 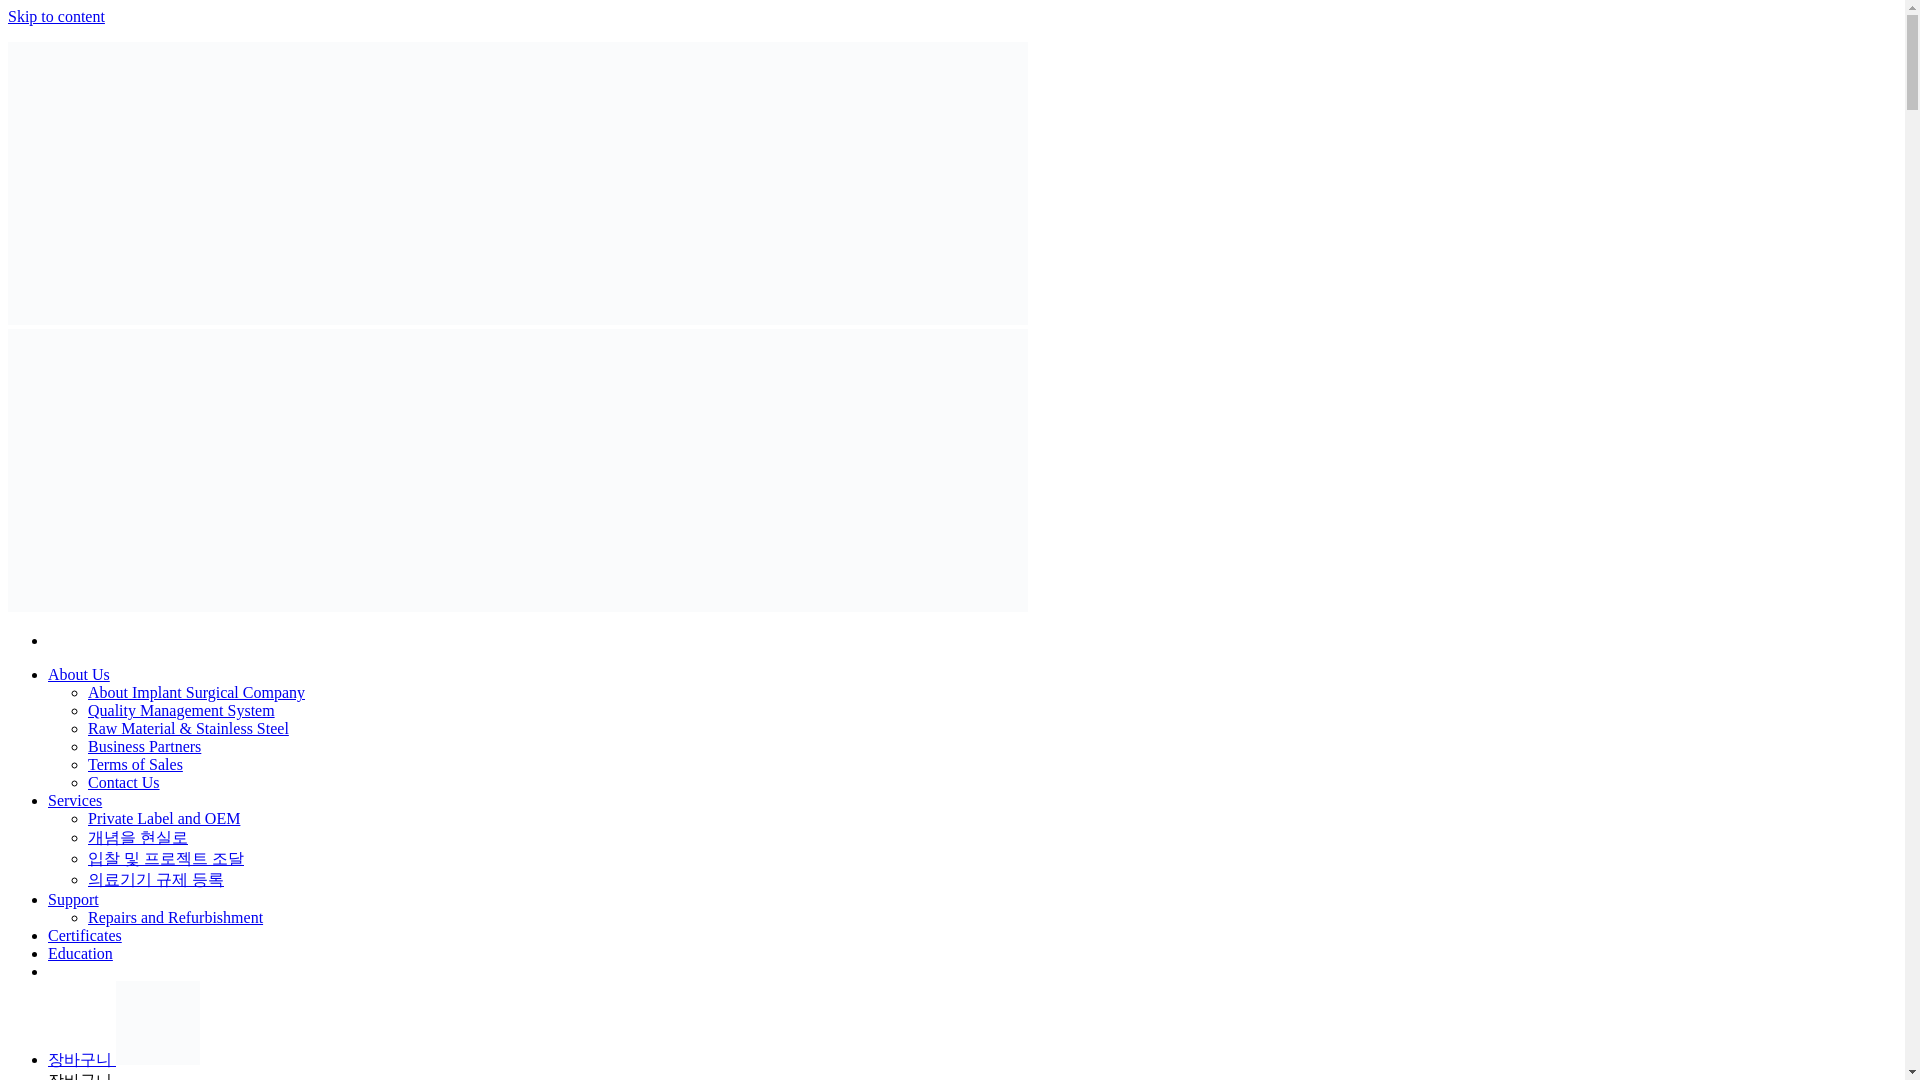 I want to click on Services, so click(x=74, y=800).